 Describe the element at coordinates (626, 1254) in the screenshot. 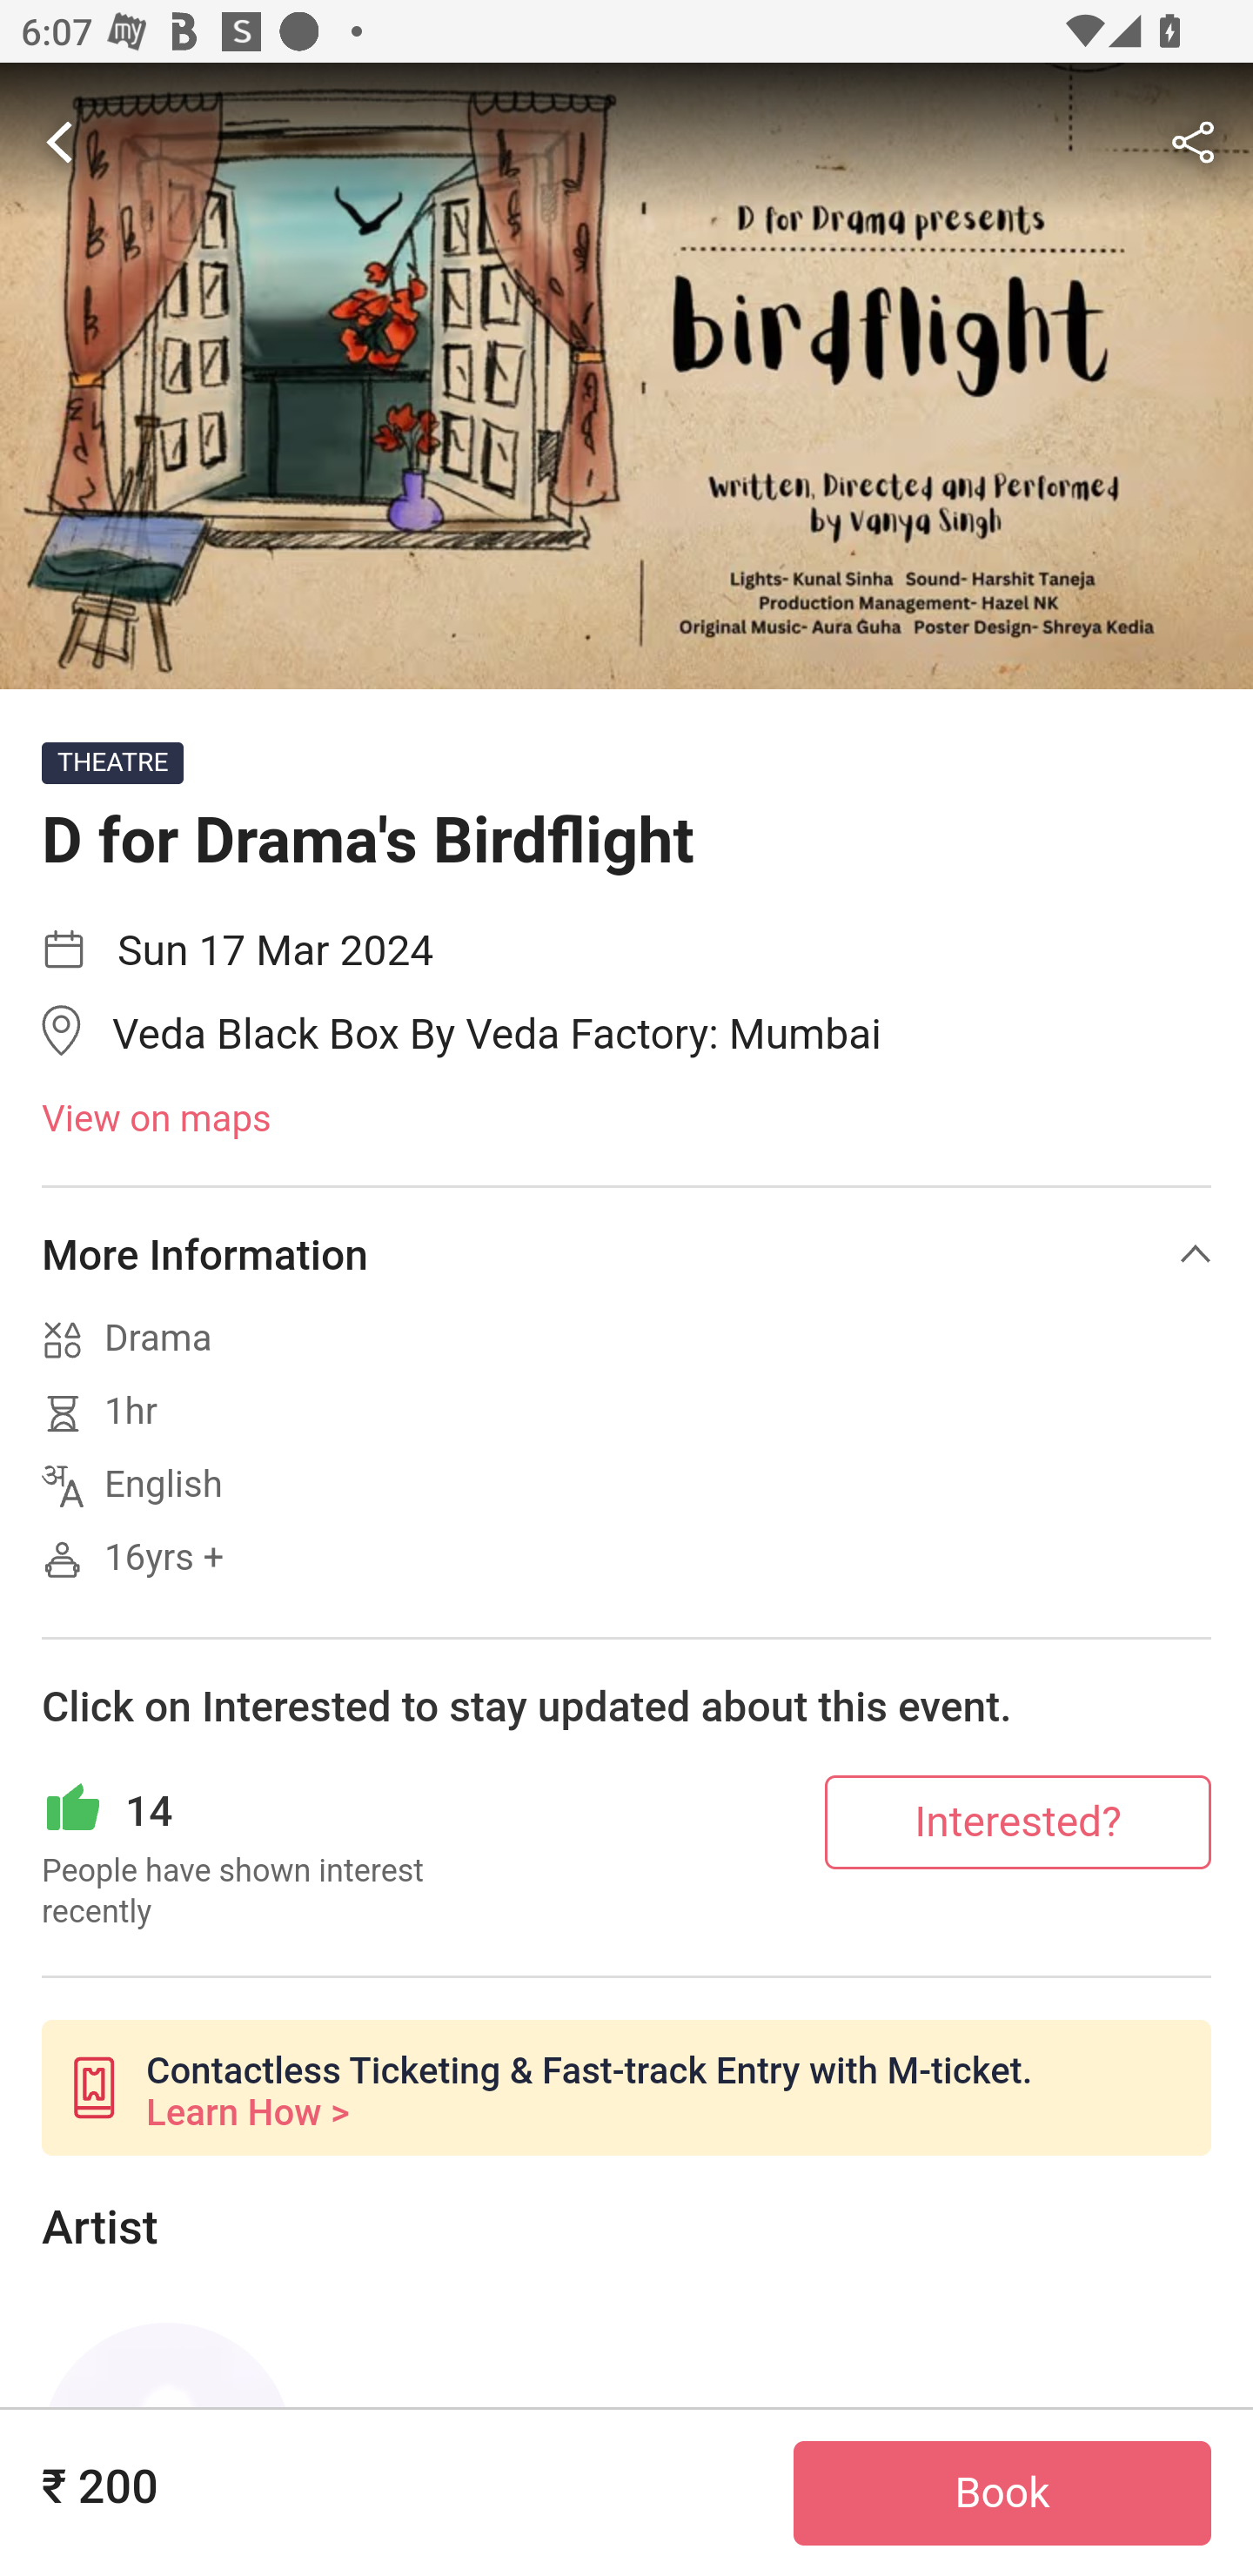

I see `More Information` at that location.